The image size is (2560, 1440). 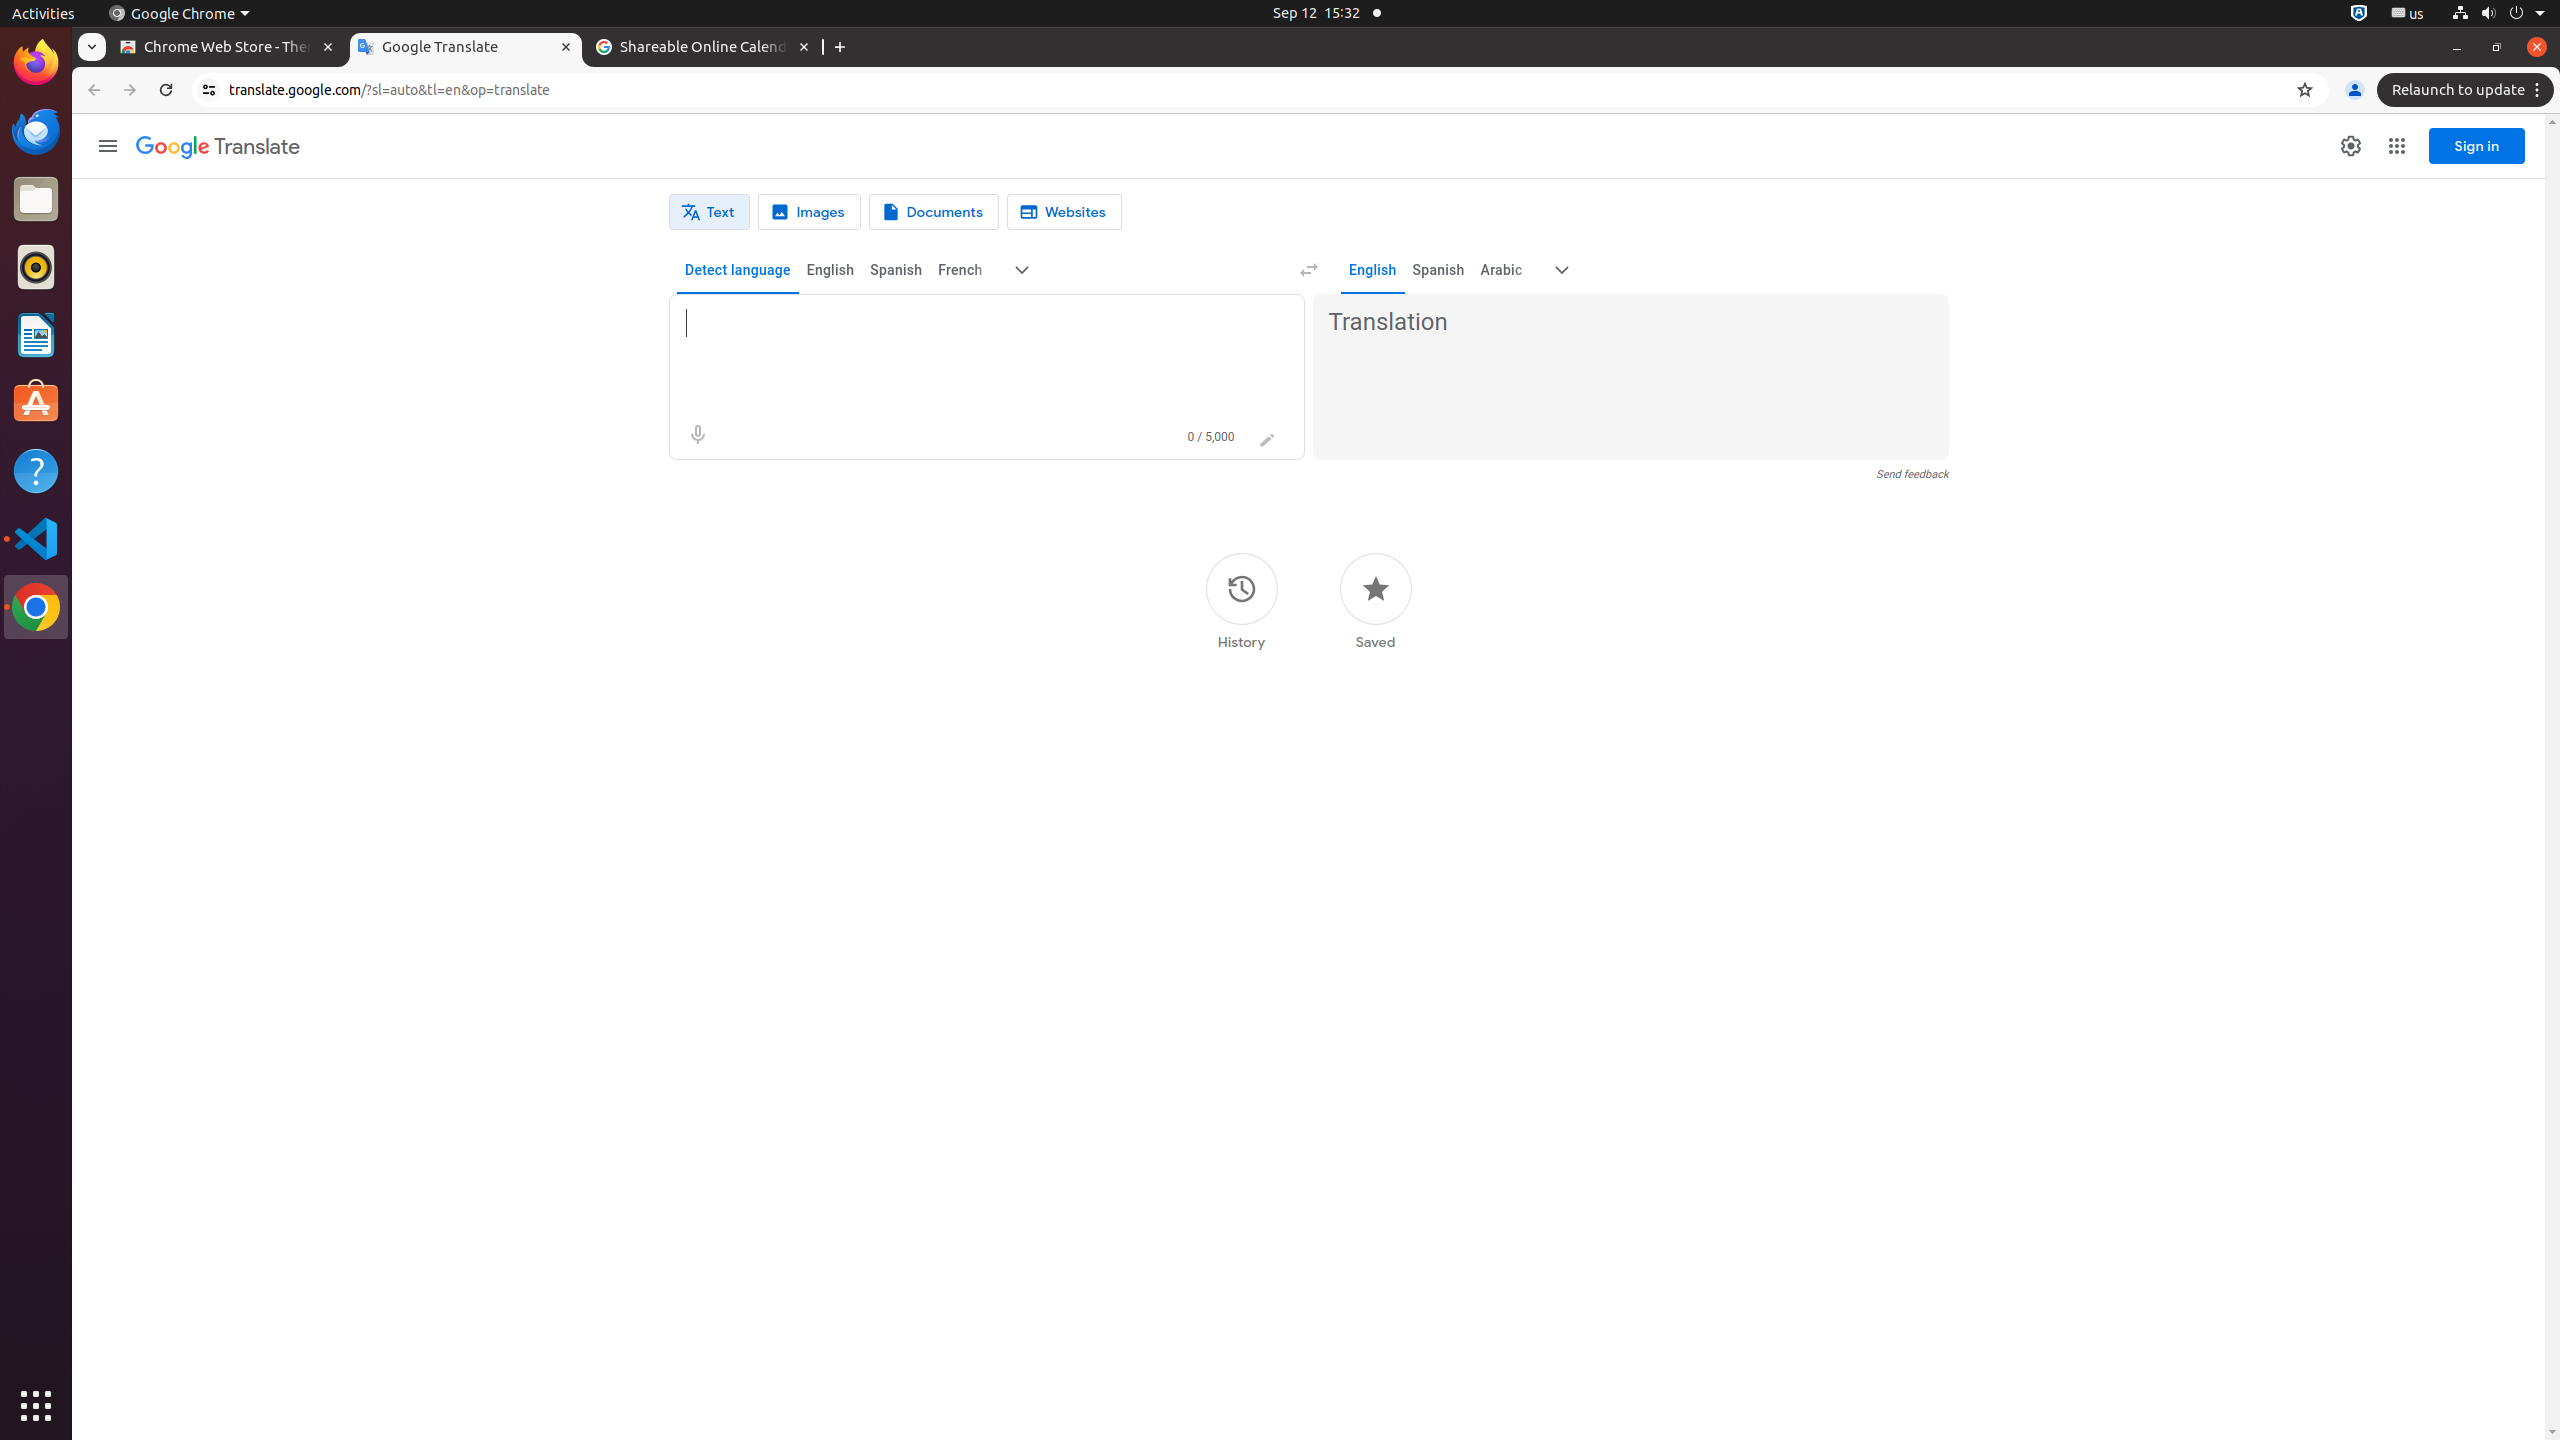 I want to click on New Tab, so click(x=840, y=48).